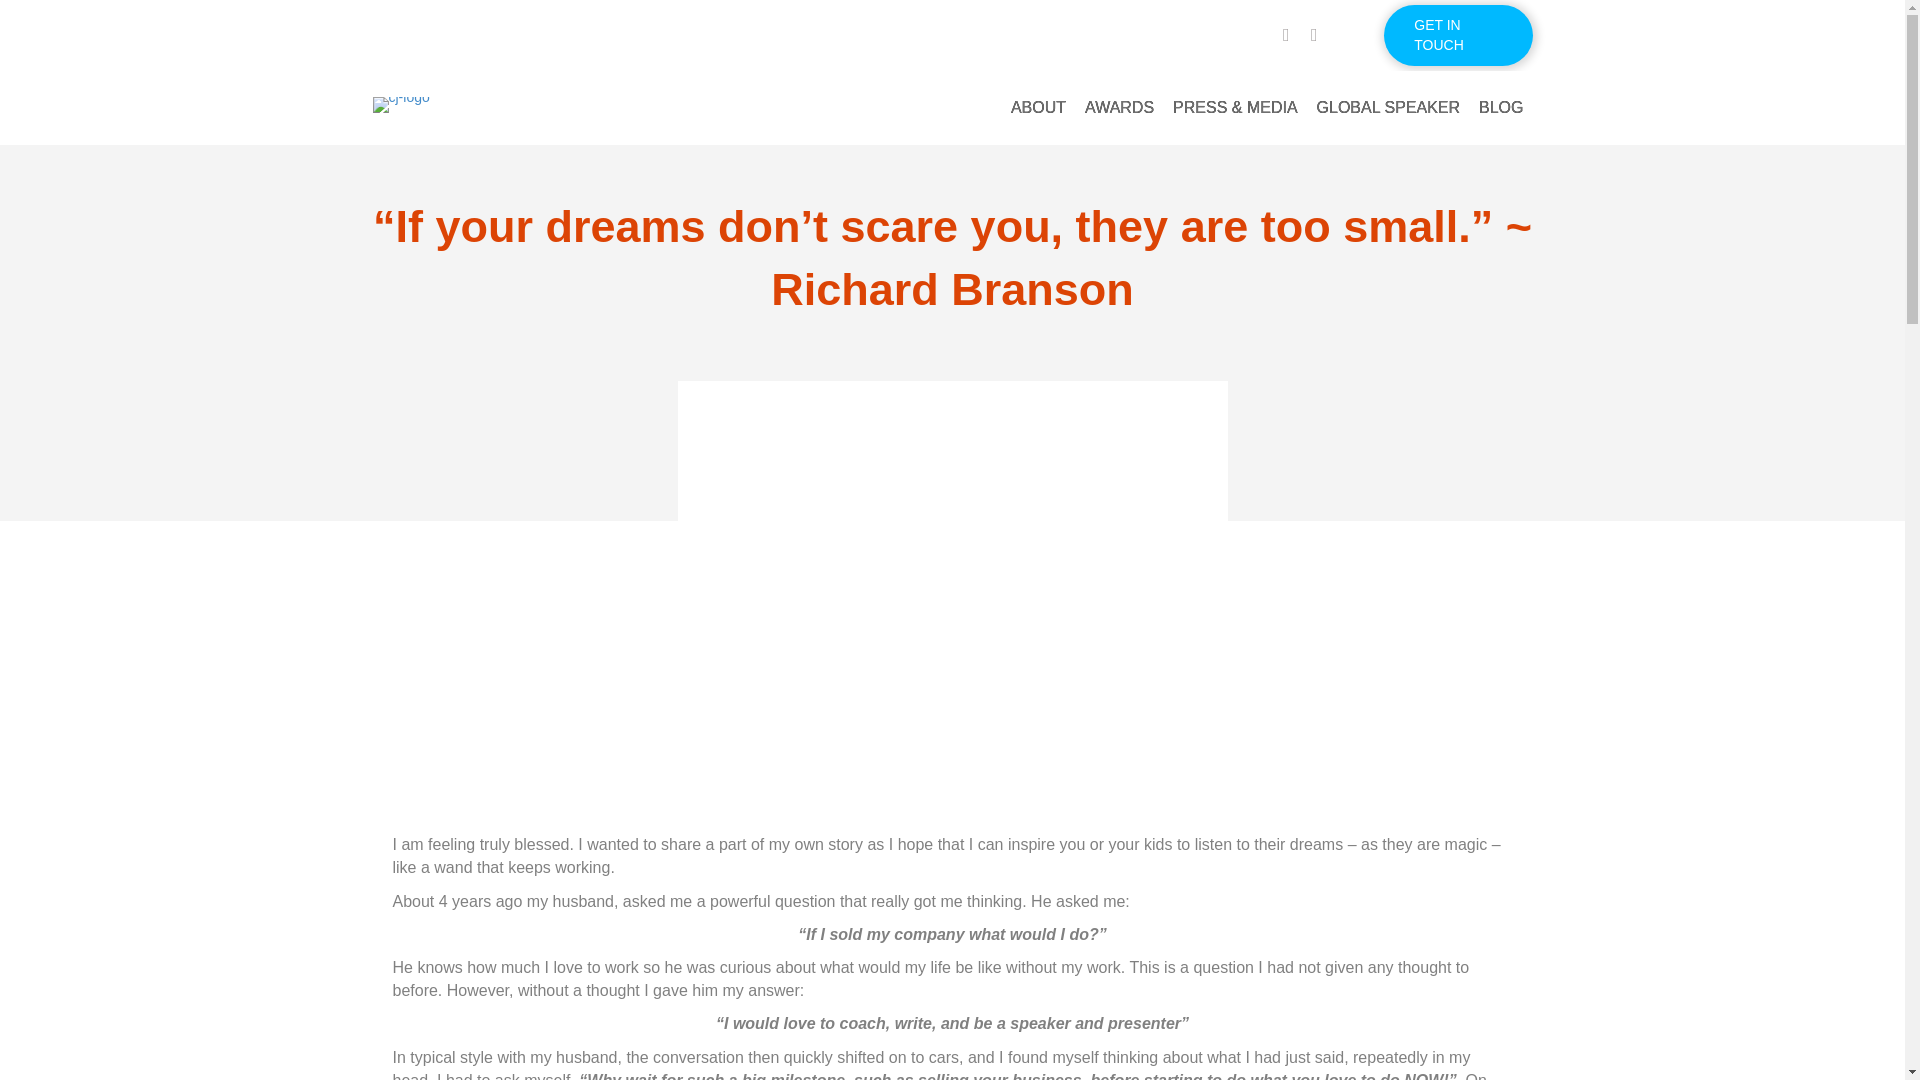 This screenshot has height=1080, width=1920. Describe the element at coordinates (584, 754) in the screenshot. I see `Submit` at that location.